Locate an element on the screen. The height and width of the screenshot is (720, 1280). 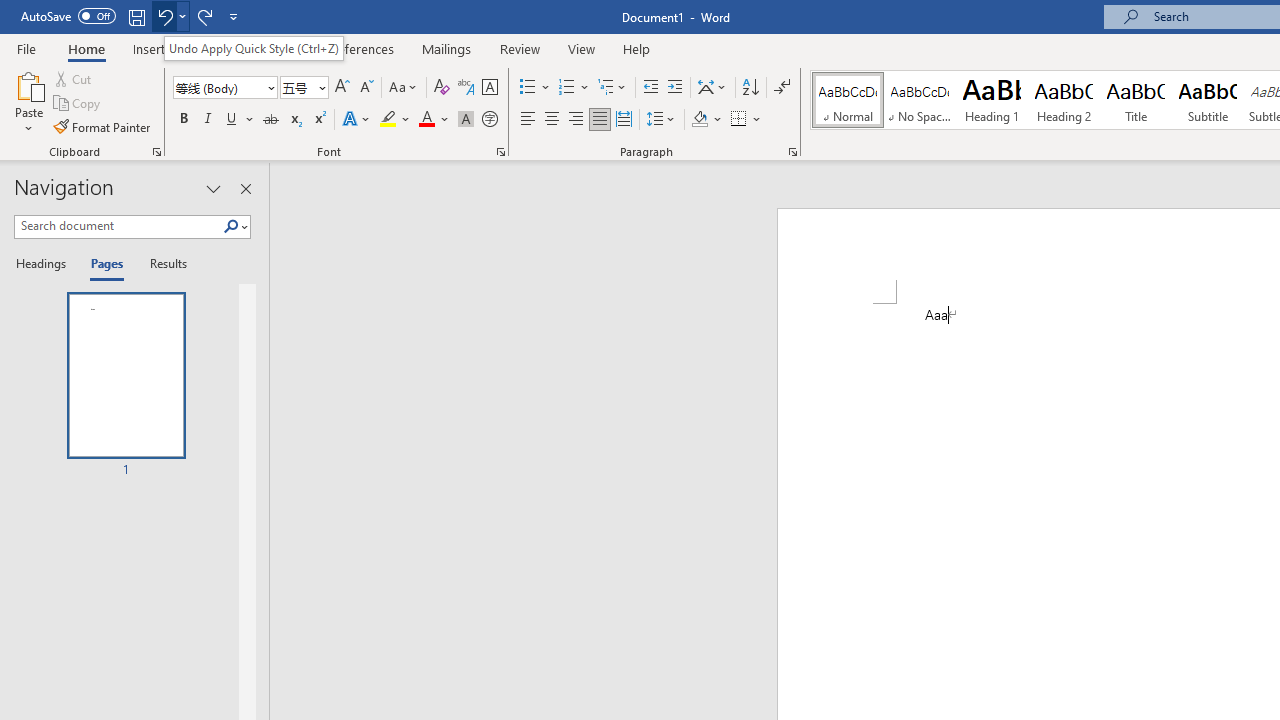
Multilevel List is located at coordinates (613, 88).